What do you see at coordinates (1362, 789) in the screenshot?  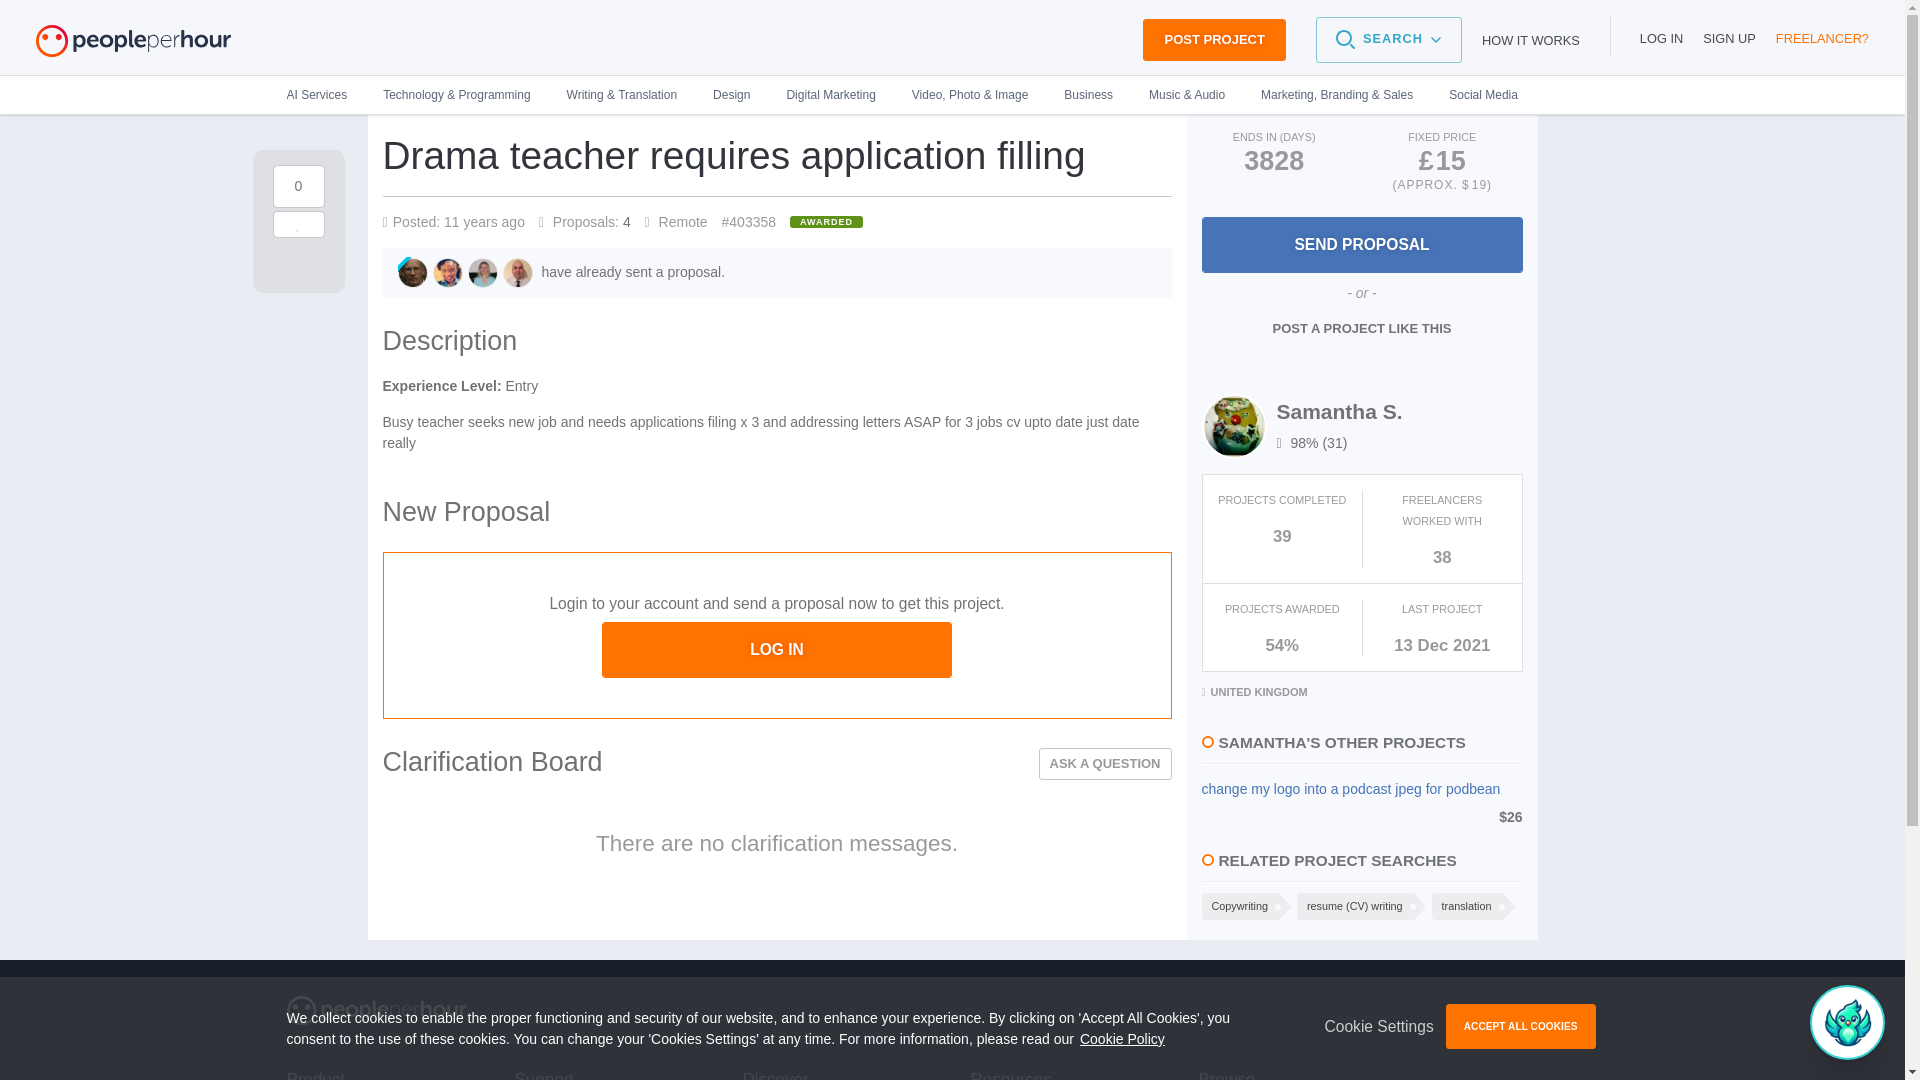 I see `change my logo into a podcast jpeg for podbean` at bounding box center [1362, 789].